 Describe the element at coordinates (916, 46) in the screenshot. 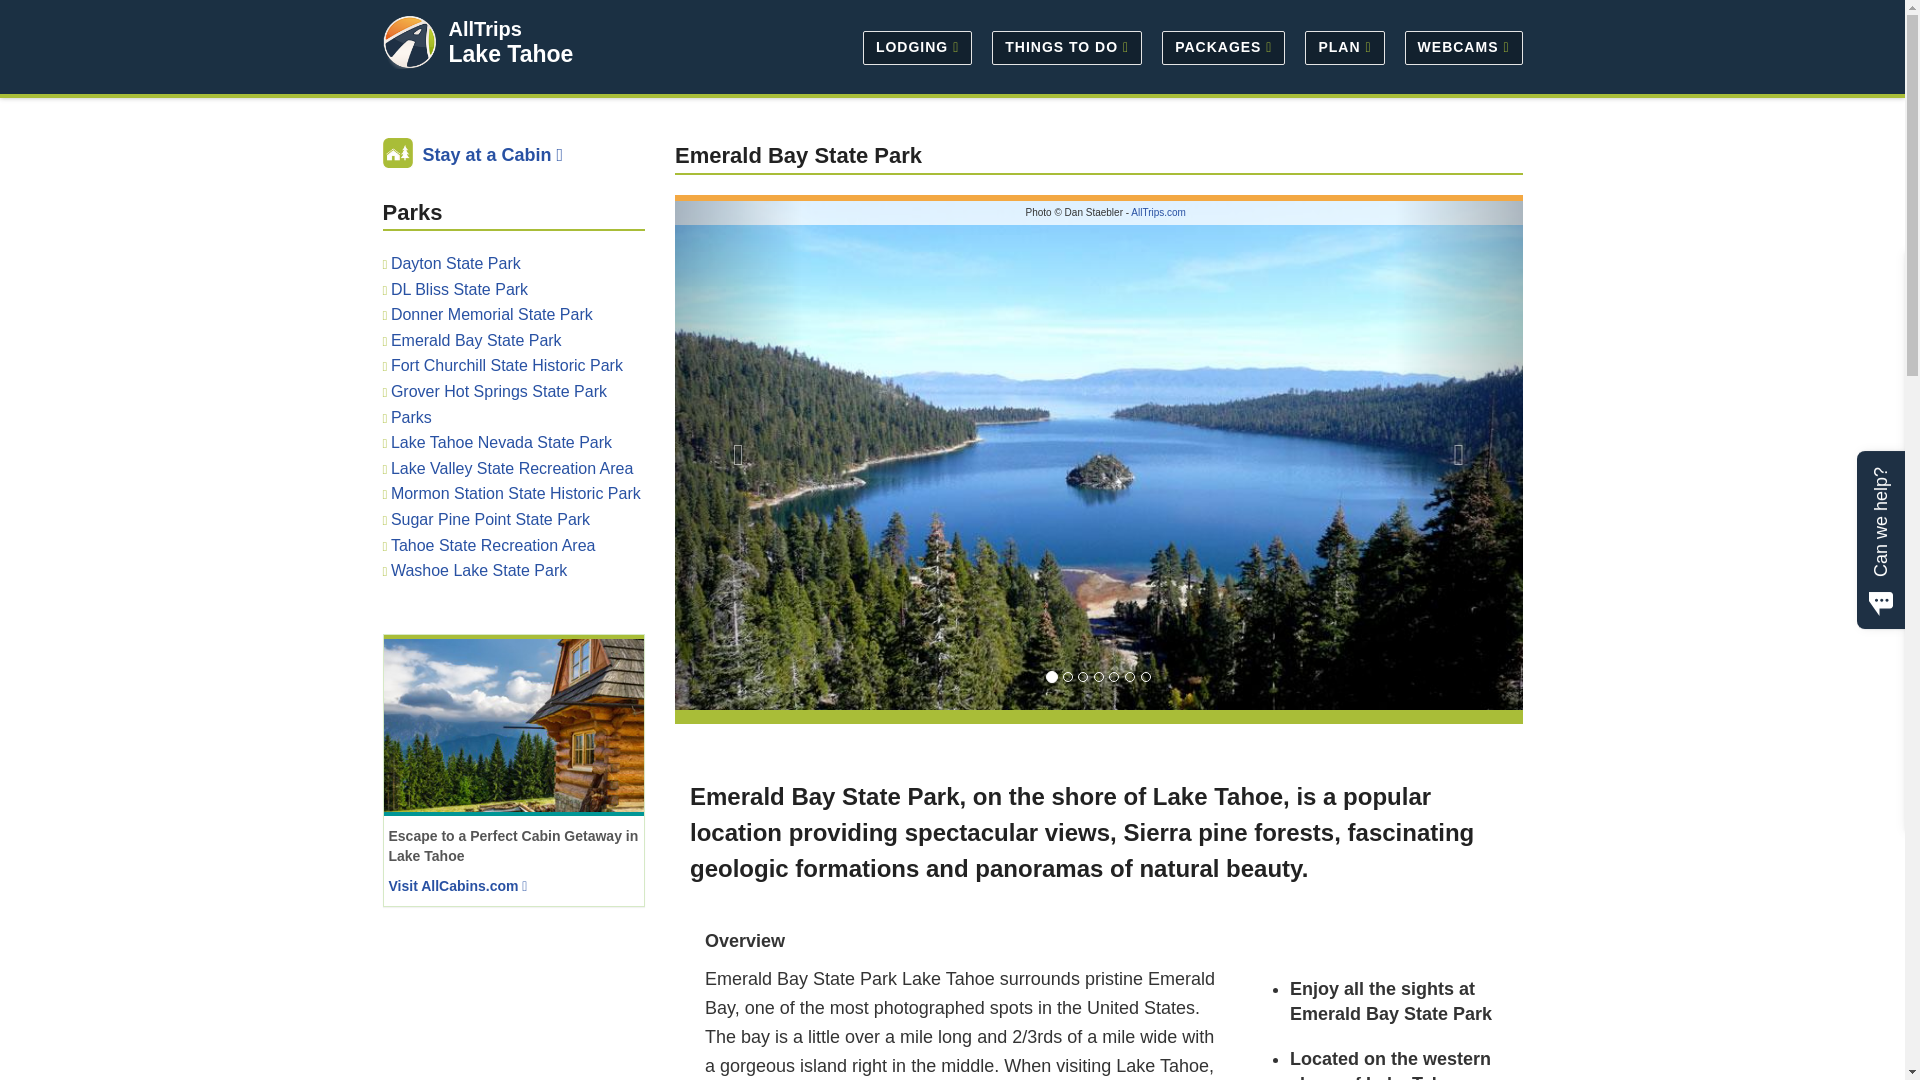

I see `LODGING` at that location.